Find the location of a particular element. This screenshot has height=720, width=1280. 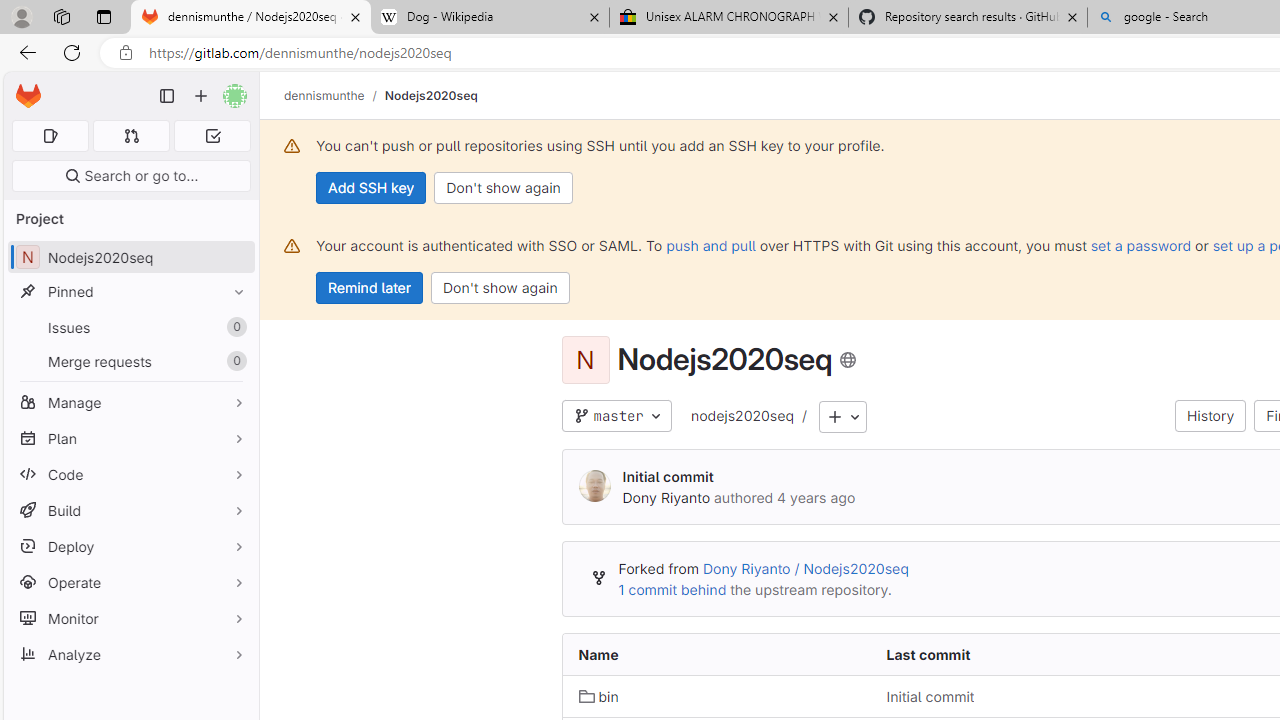

Dony Riyanto's avatar is located at coordinates (594, 486).